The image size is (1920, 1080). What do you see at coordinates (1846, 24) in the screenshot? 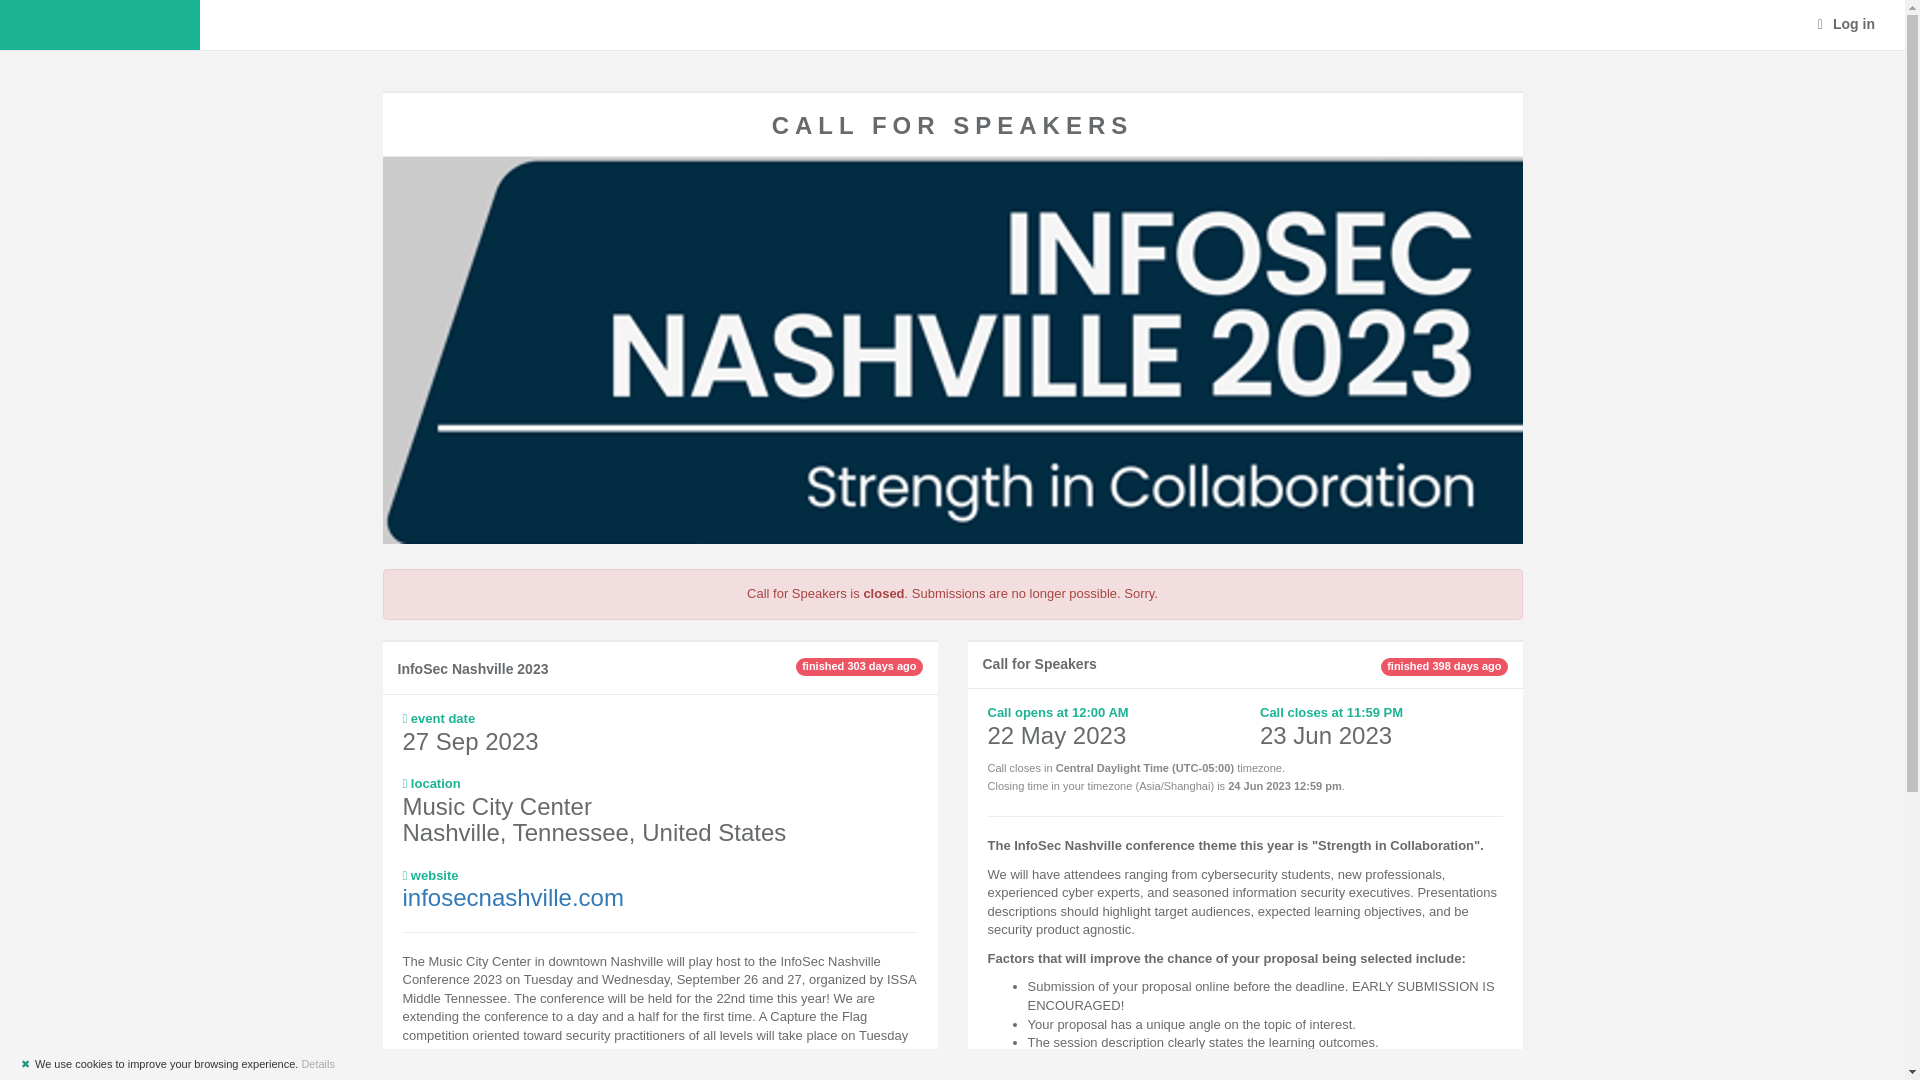
I see `Log in` at bounding box center [1846, 24].